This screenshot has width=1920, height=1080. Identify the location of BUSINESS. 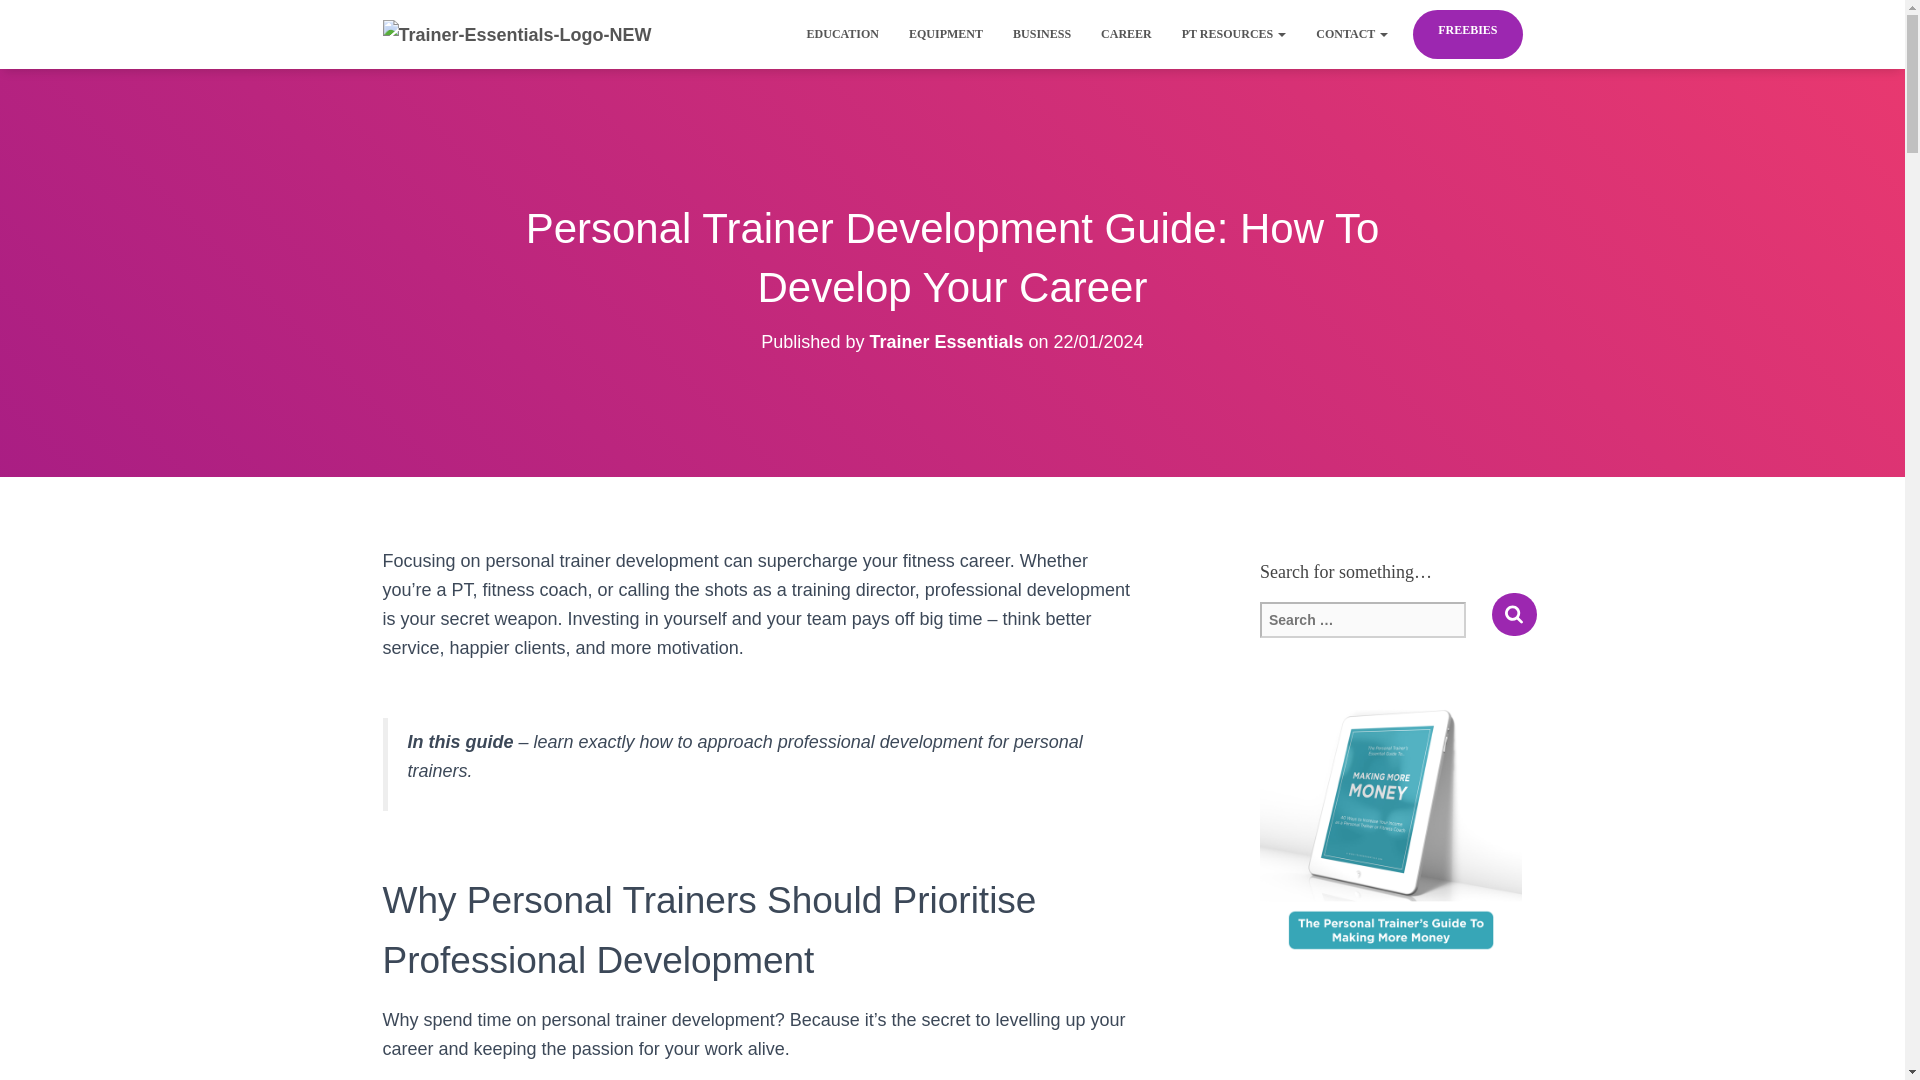
(1042, 34).